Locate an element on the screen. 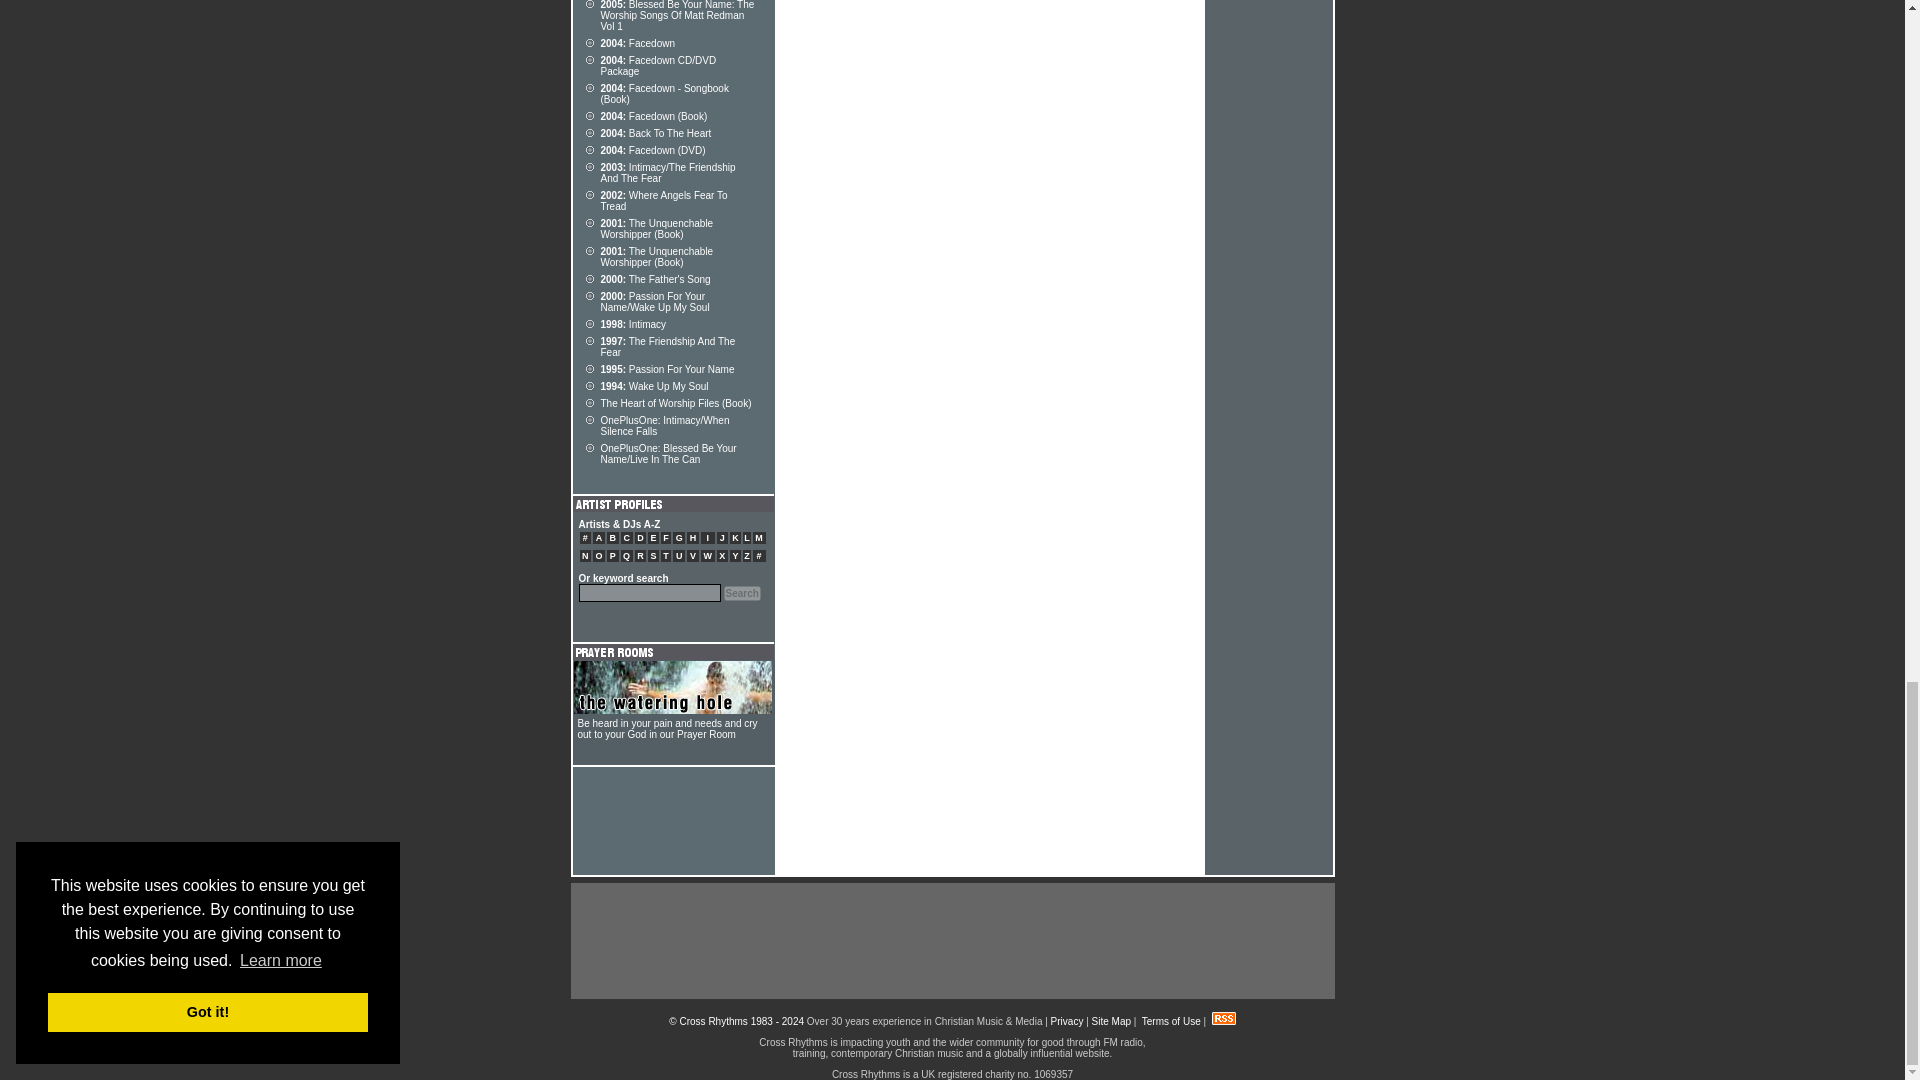 This screenshot has width=1920, height=1080. Search is located at coordinates (742, 593).